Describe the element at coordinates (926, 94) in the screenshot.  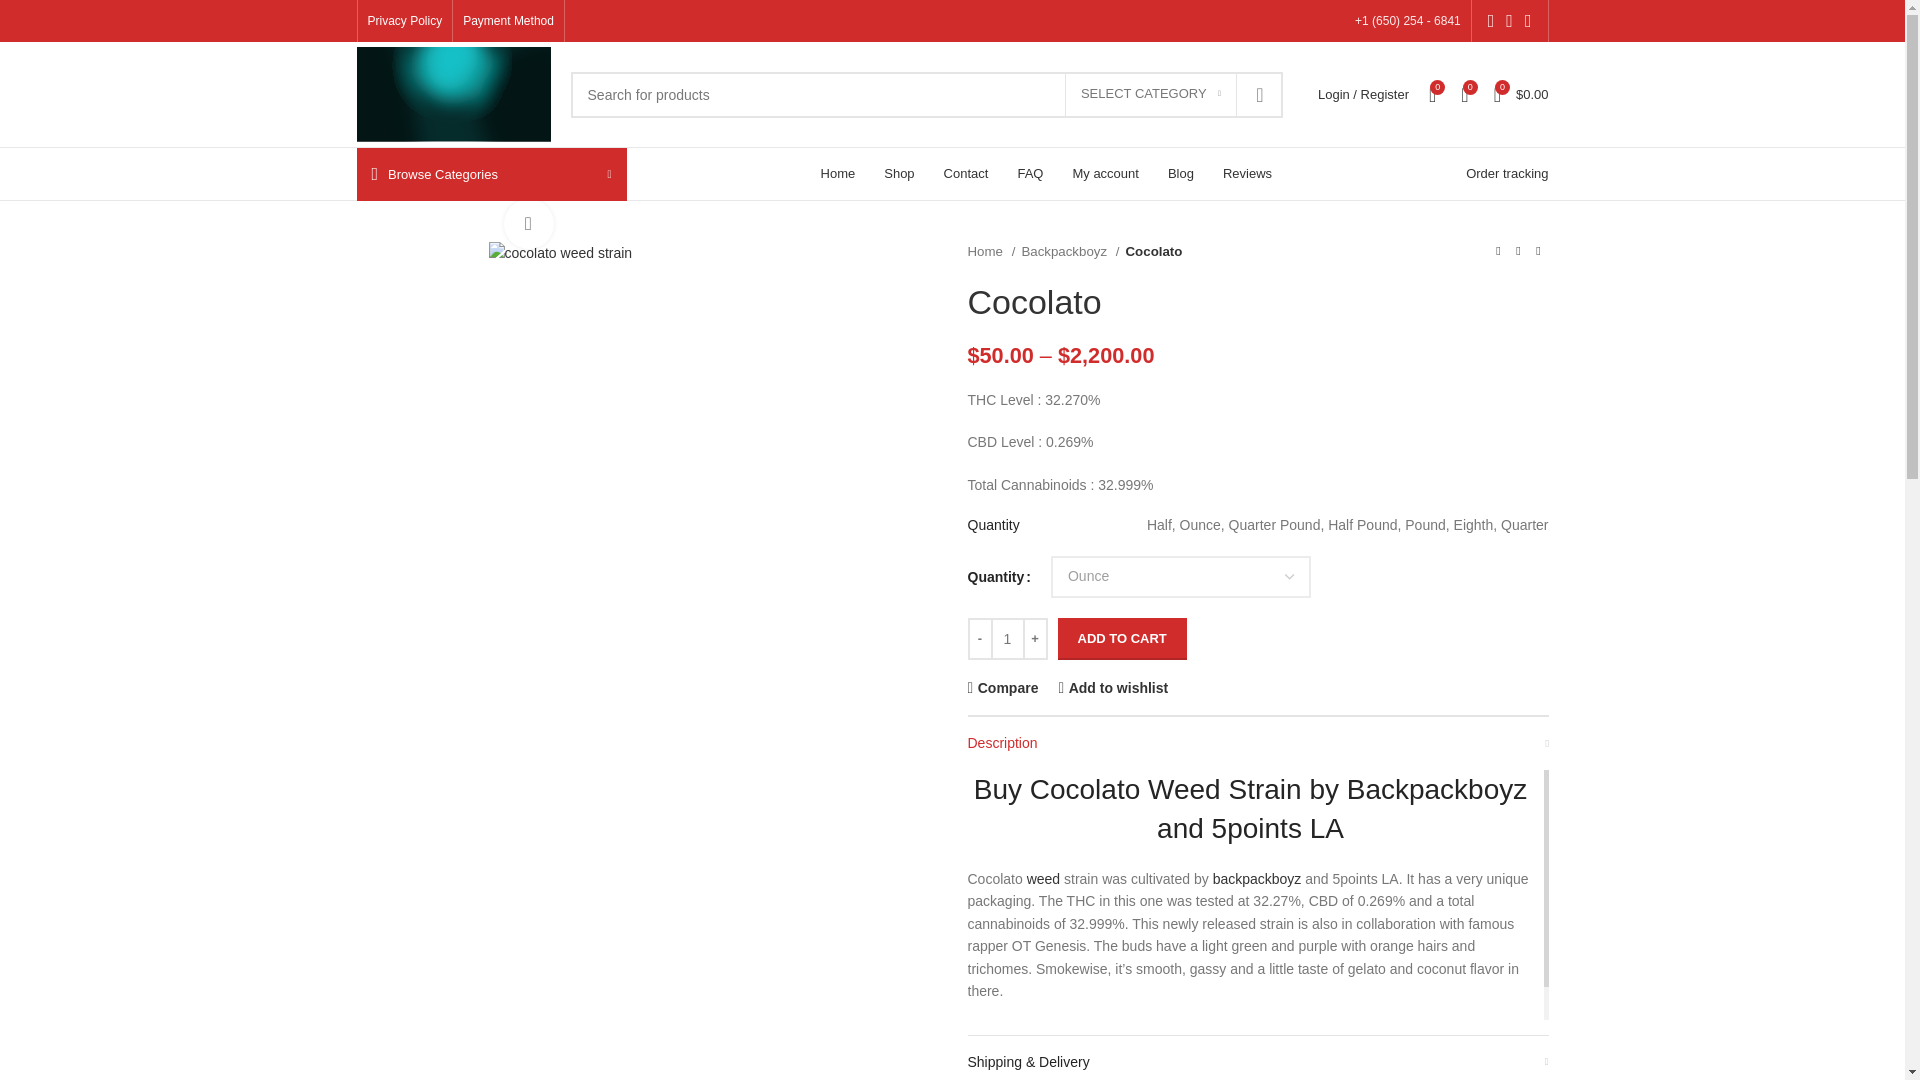
I see `Search for products` at that location.